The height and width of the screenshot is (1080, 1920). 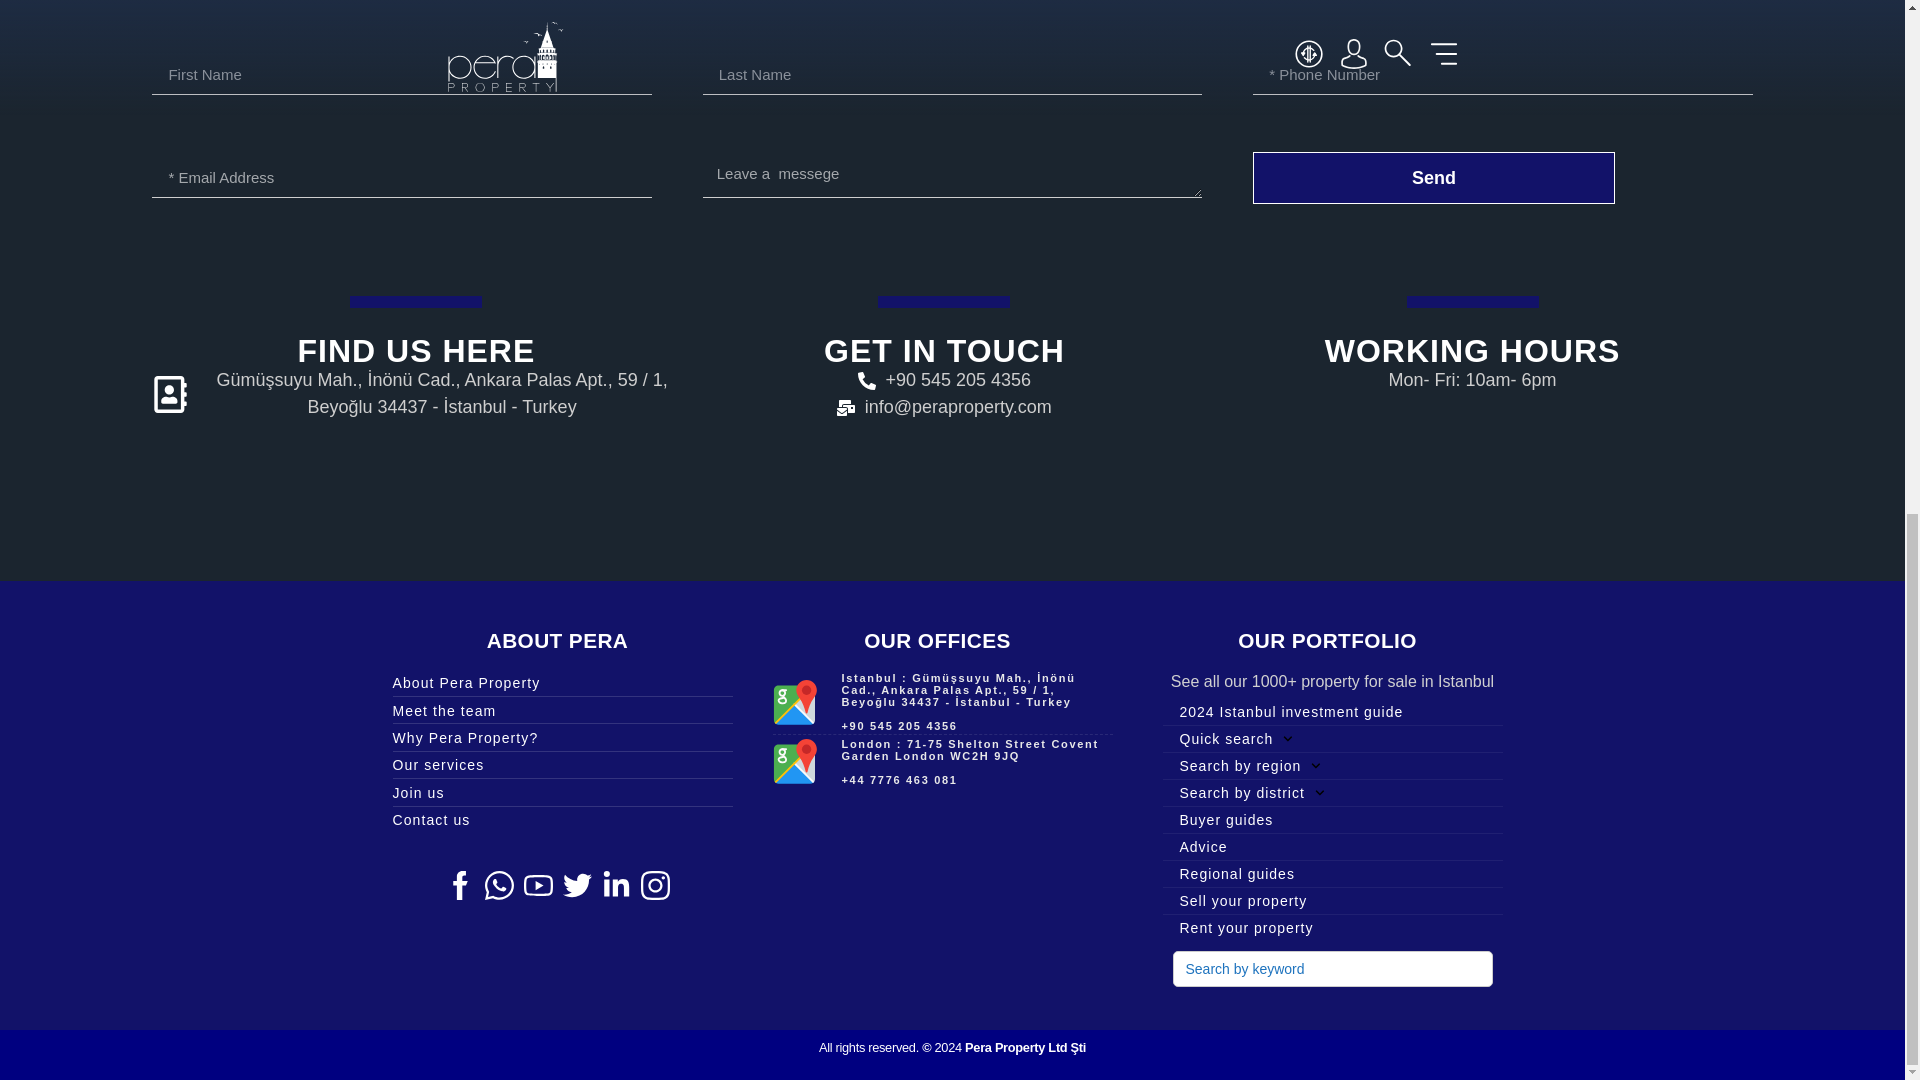 What do you see at coordinates (561, 710) in the screenshot?
I see `Meet the team` at bounding box center [561, 710].